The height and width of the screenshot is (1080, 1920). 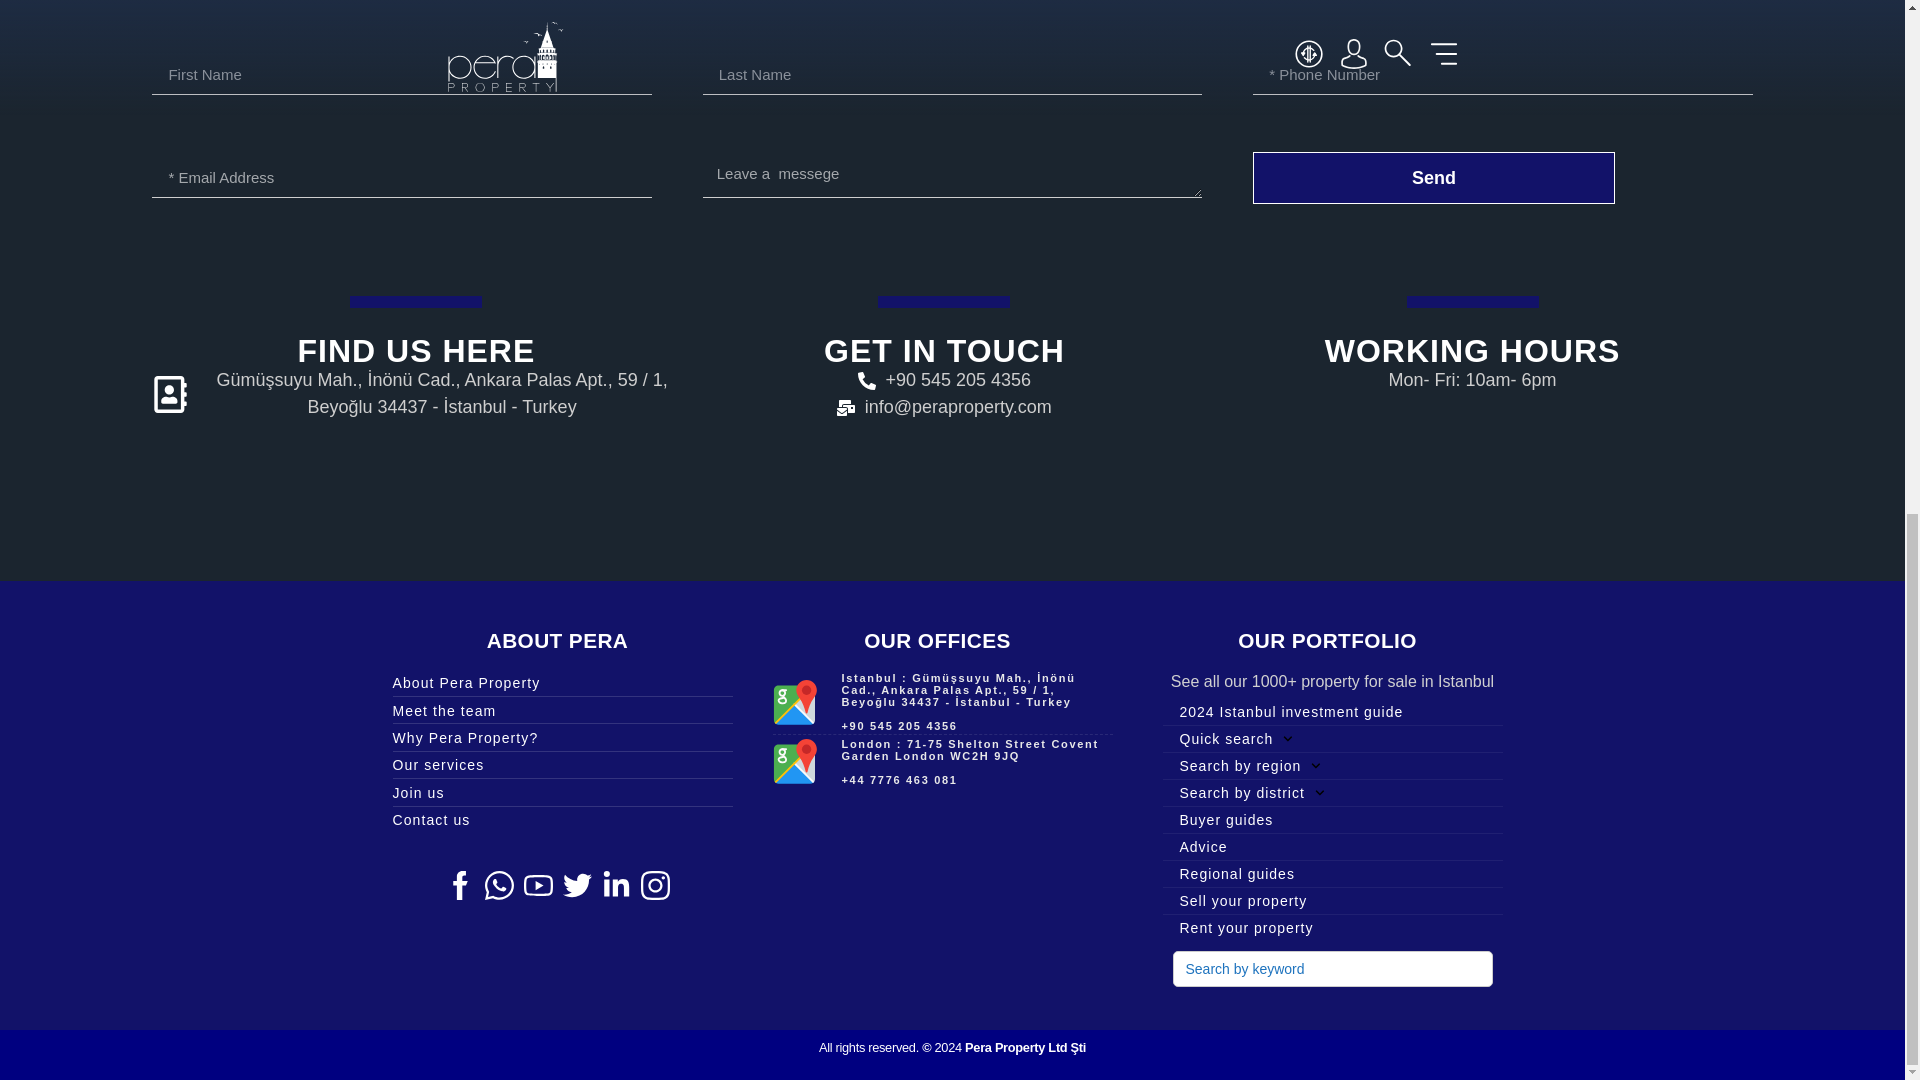 What do you see at coordinates (561, 710) in the screenshot?
I see `Meet the team` at bounding box center [561, 710].